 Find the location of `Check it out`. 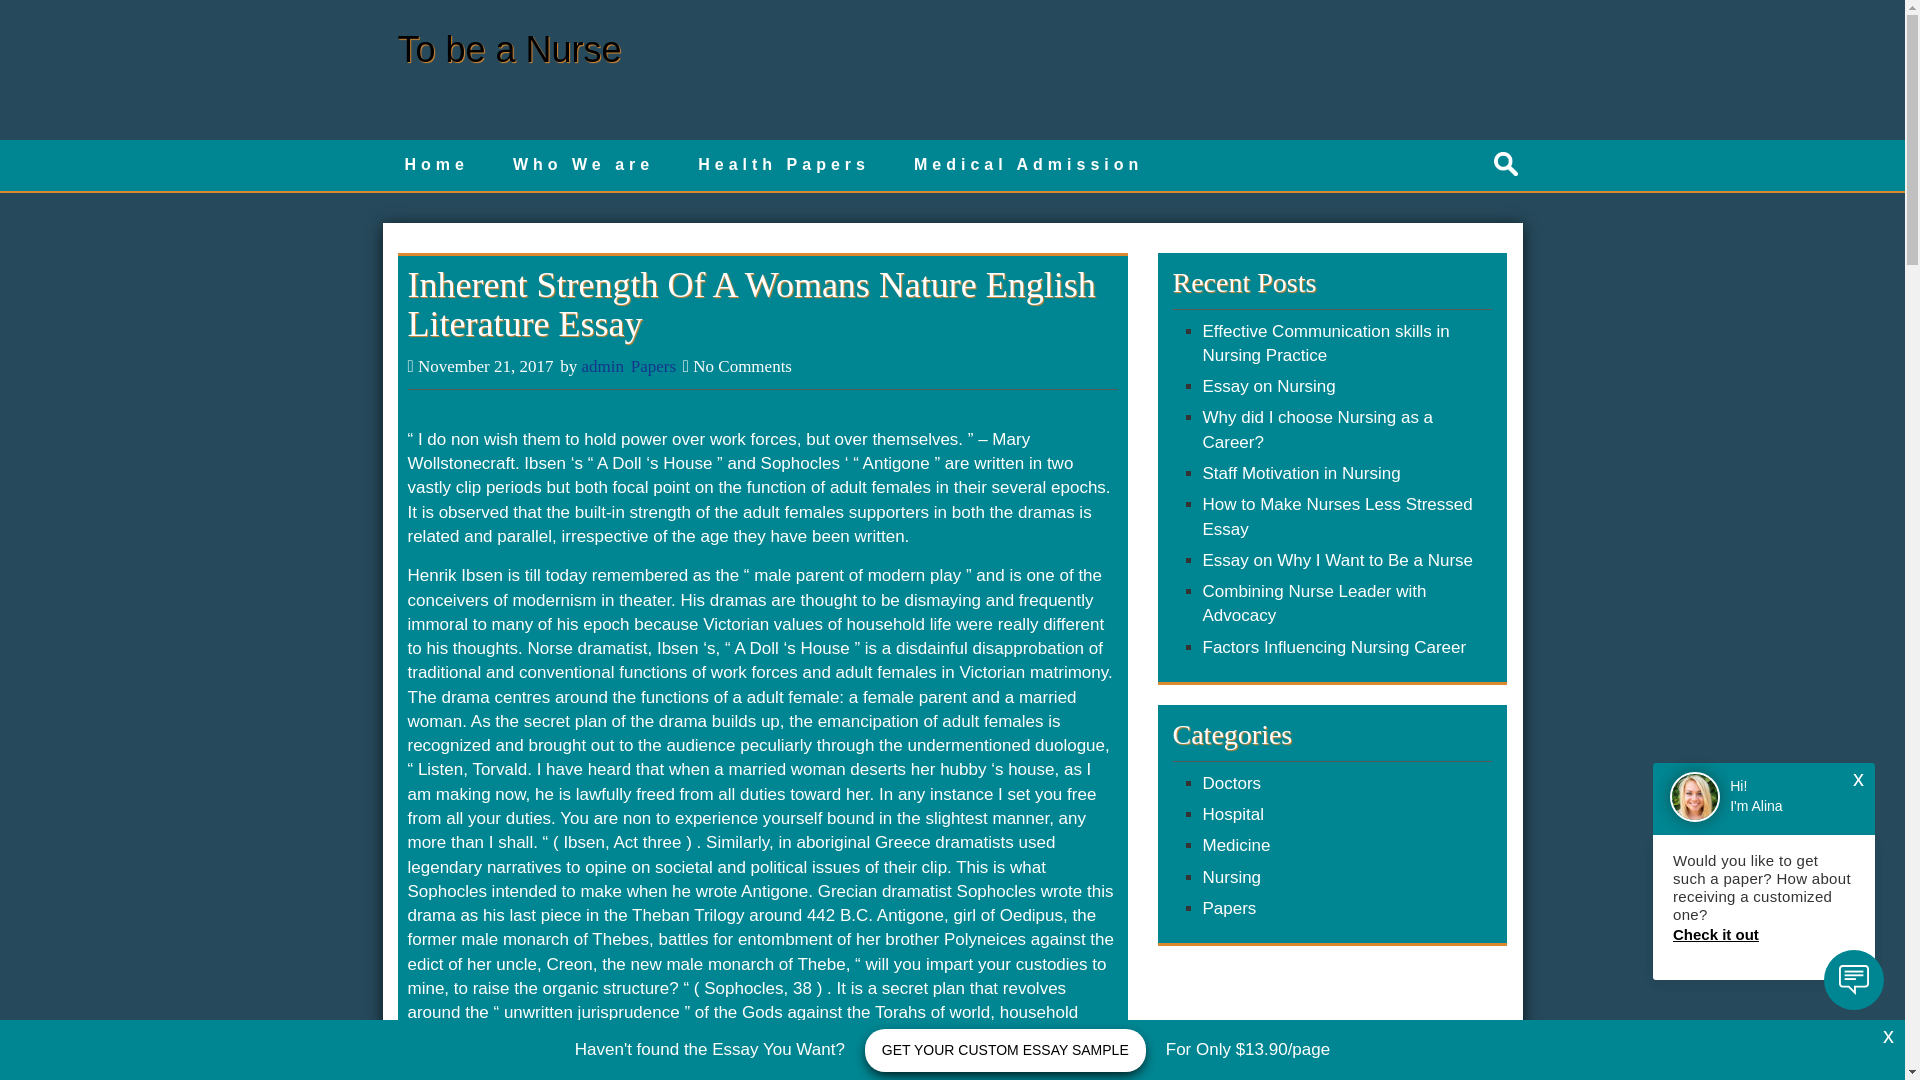

Check it out is located at coordinates (1763, 934).